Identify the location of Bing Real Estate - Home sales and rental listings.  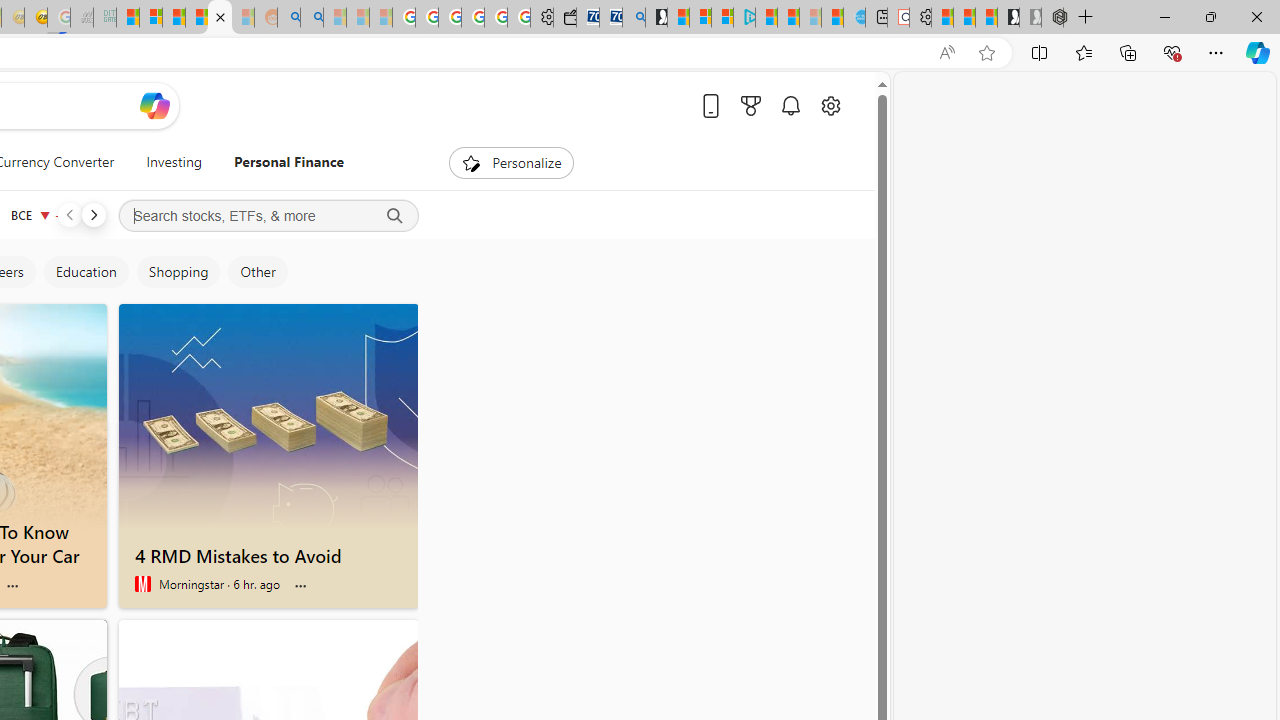
(634, 18).